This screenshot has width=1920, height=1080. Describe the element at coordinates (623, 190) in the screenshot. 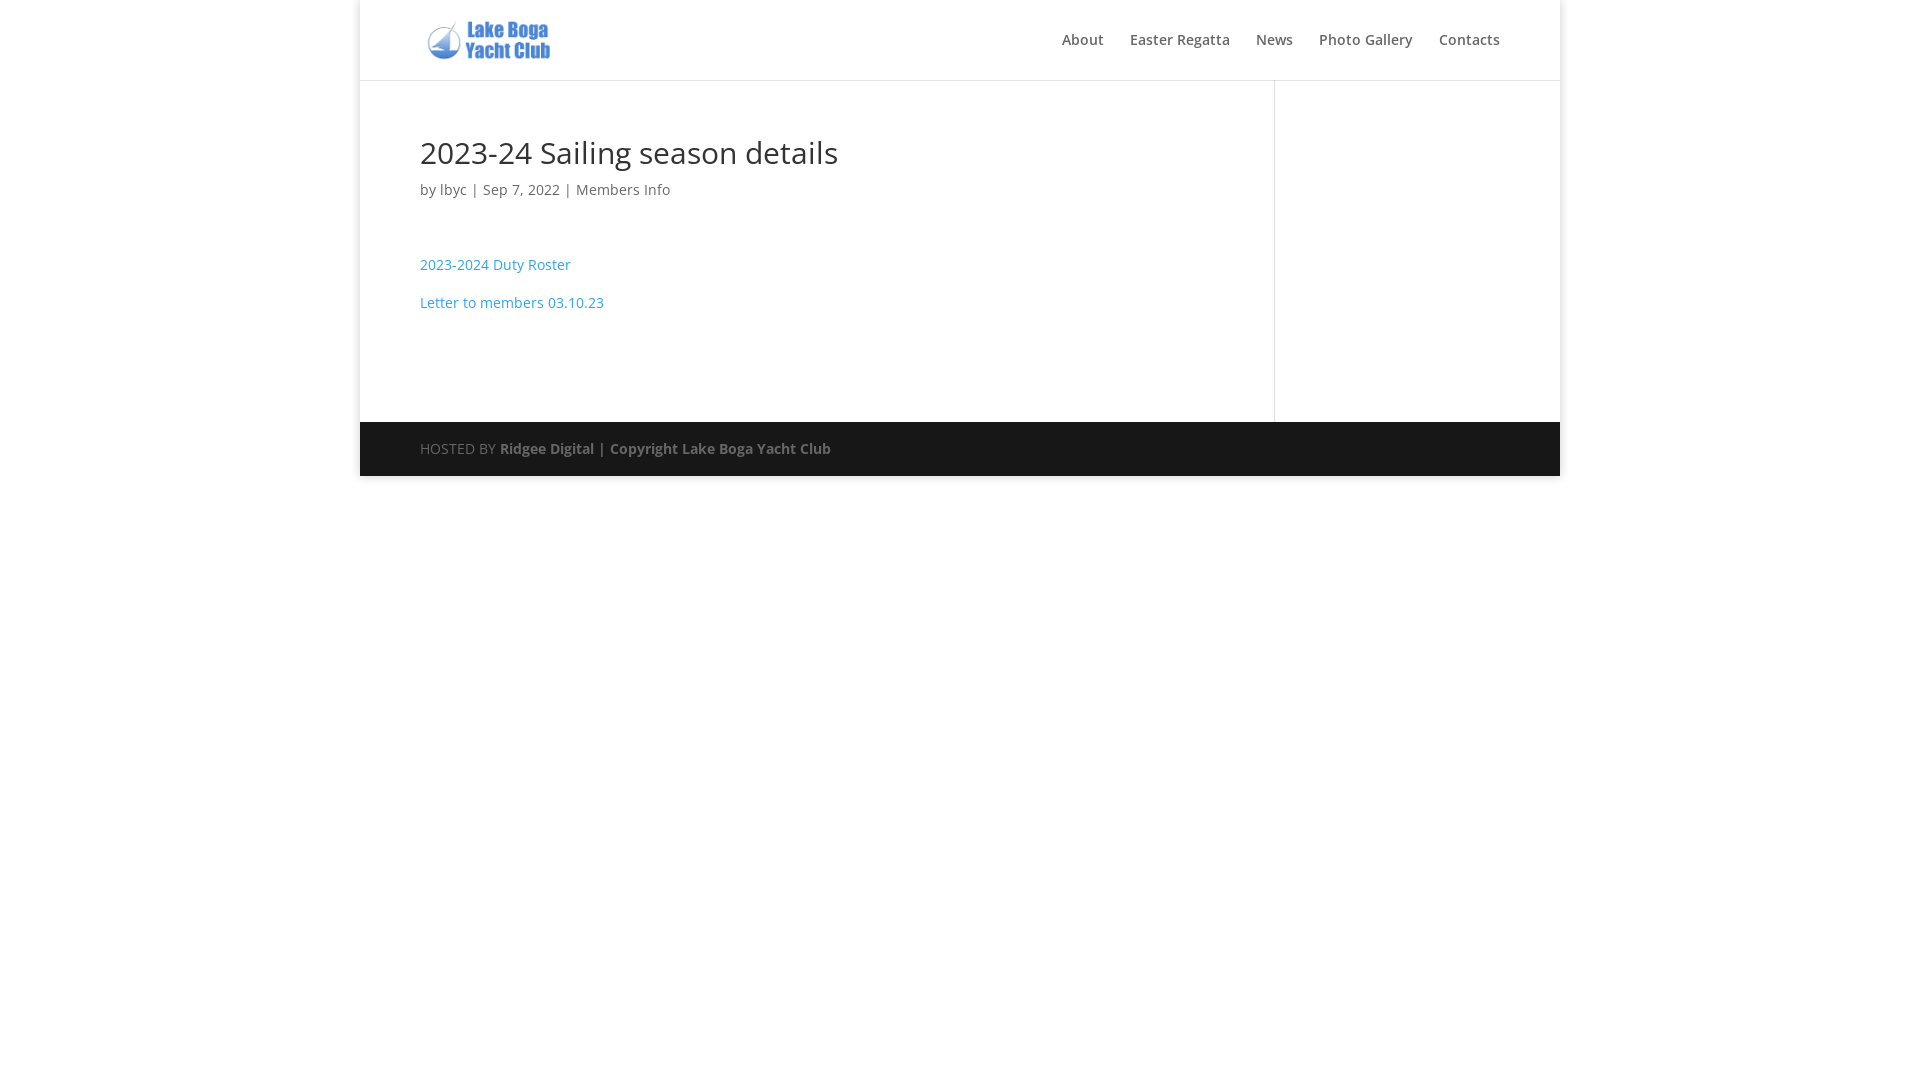

I see `Members Info` at that location.